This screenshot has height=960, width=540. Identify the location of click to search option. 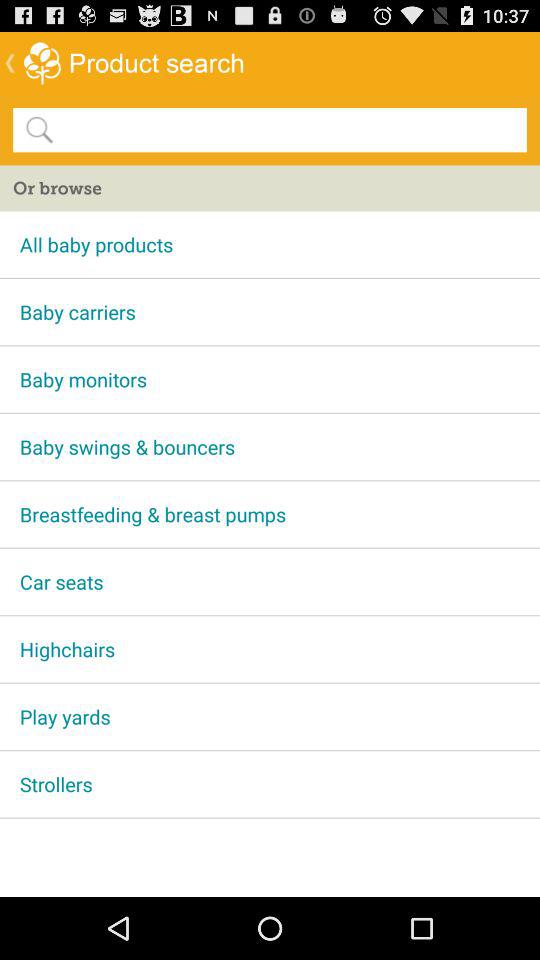
(289, 129).